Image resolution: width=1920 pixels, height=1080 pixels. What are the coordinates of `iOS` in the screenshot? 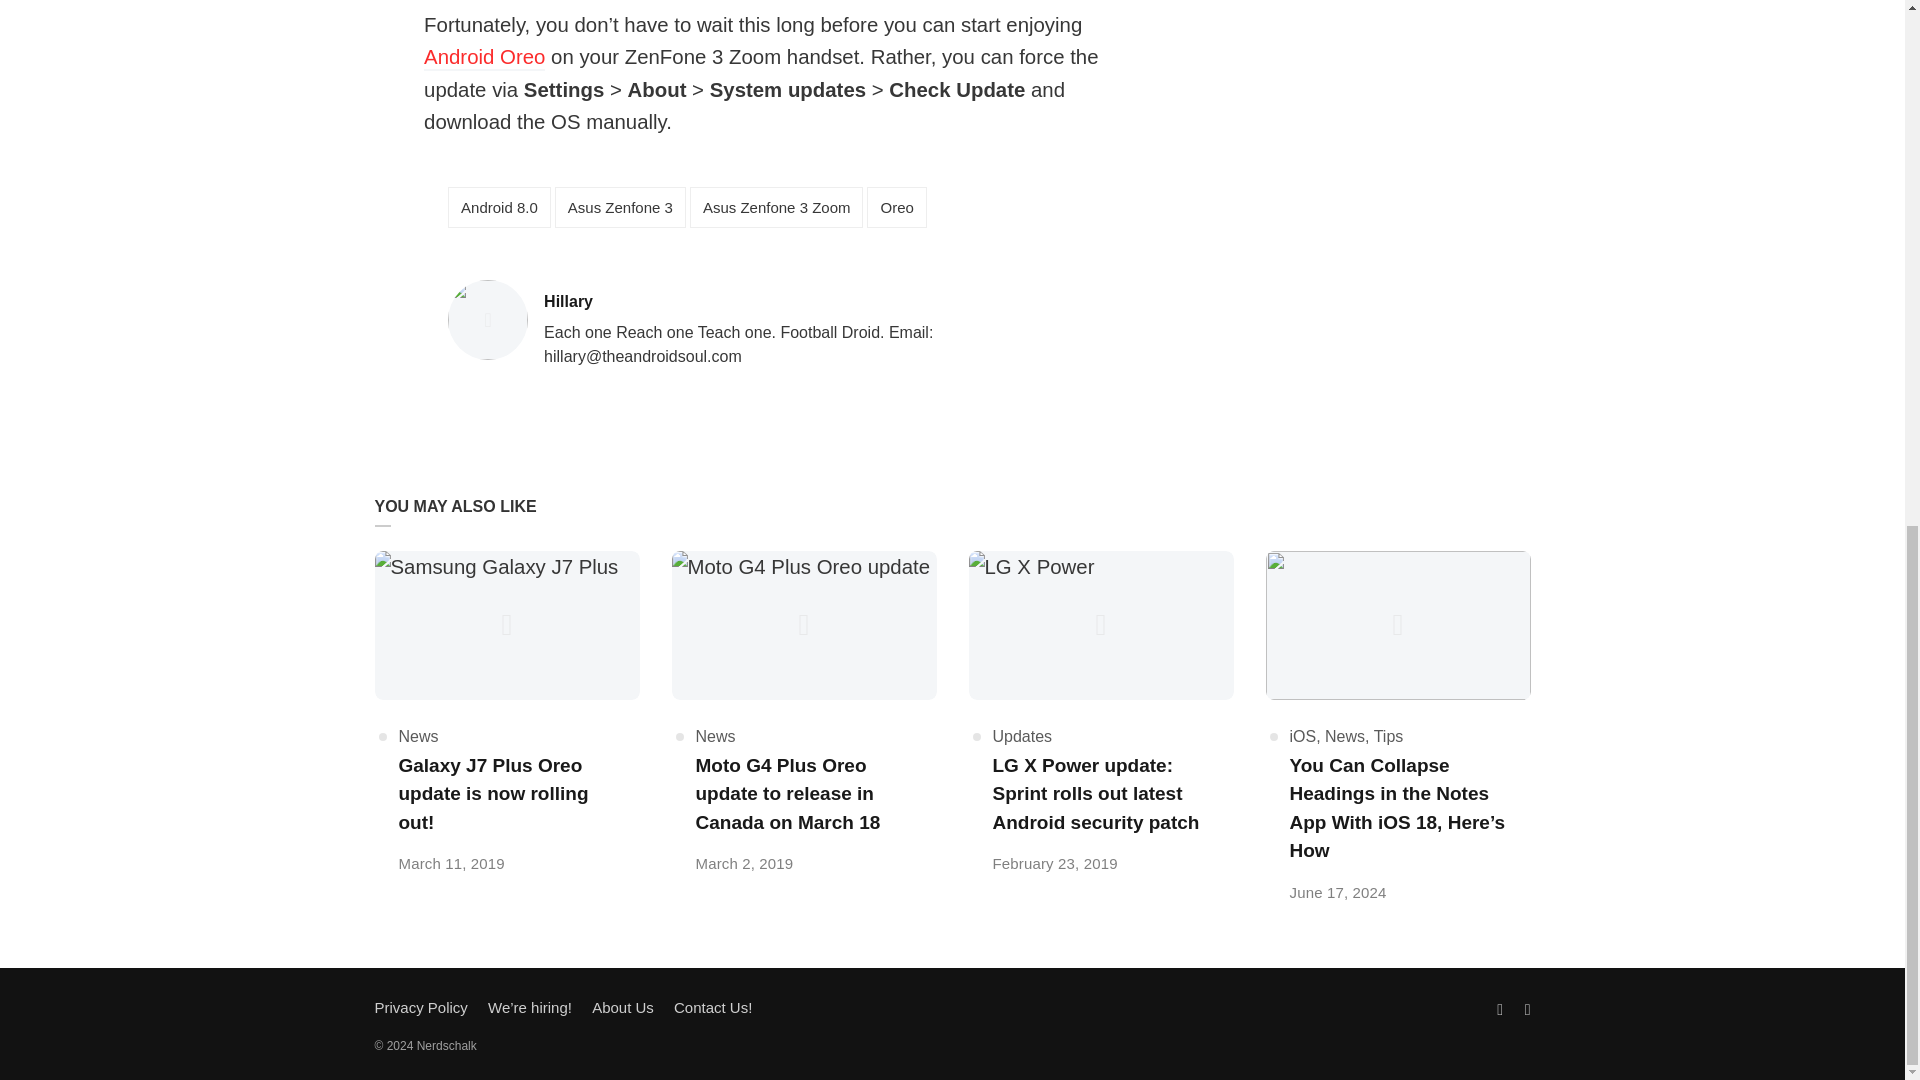 It's located at (1304, 736).